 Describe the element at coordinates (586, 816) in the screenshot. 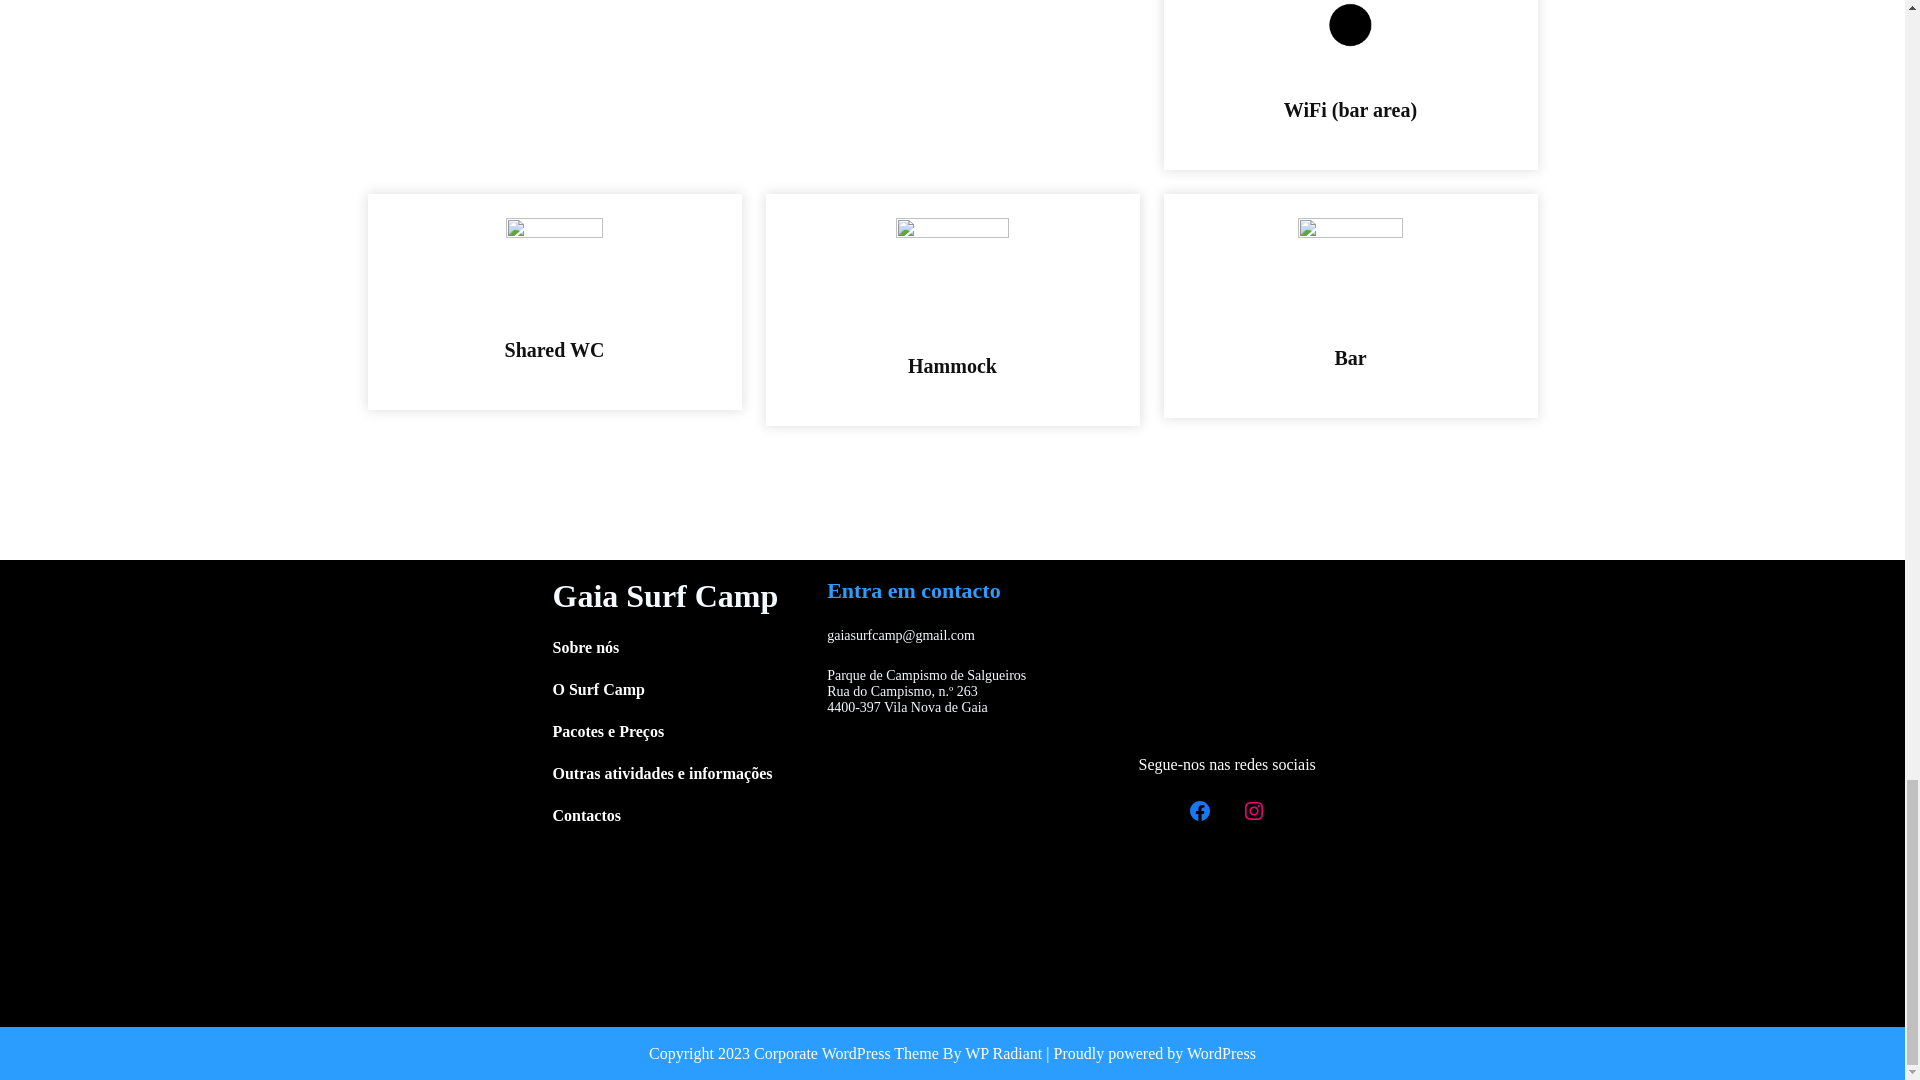

I see `Contactos` at that location.